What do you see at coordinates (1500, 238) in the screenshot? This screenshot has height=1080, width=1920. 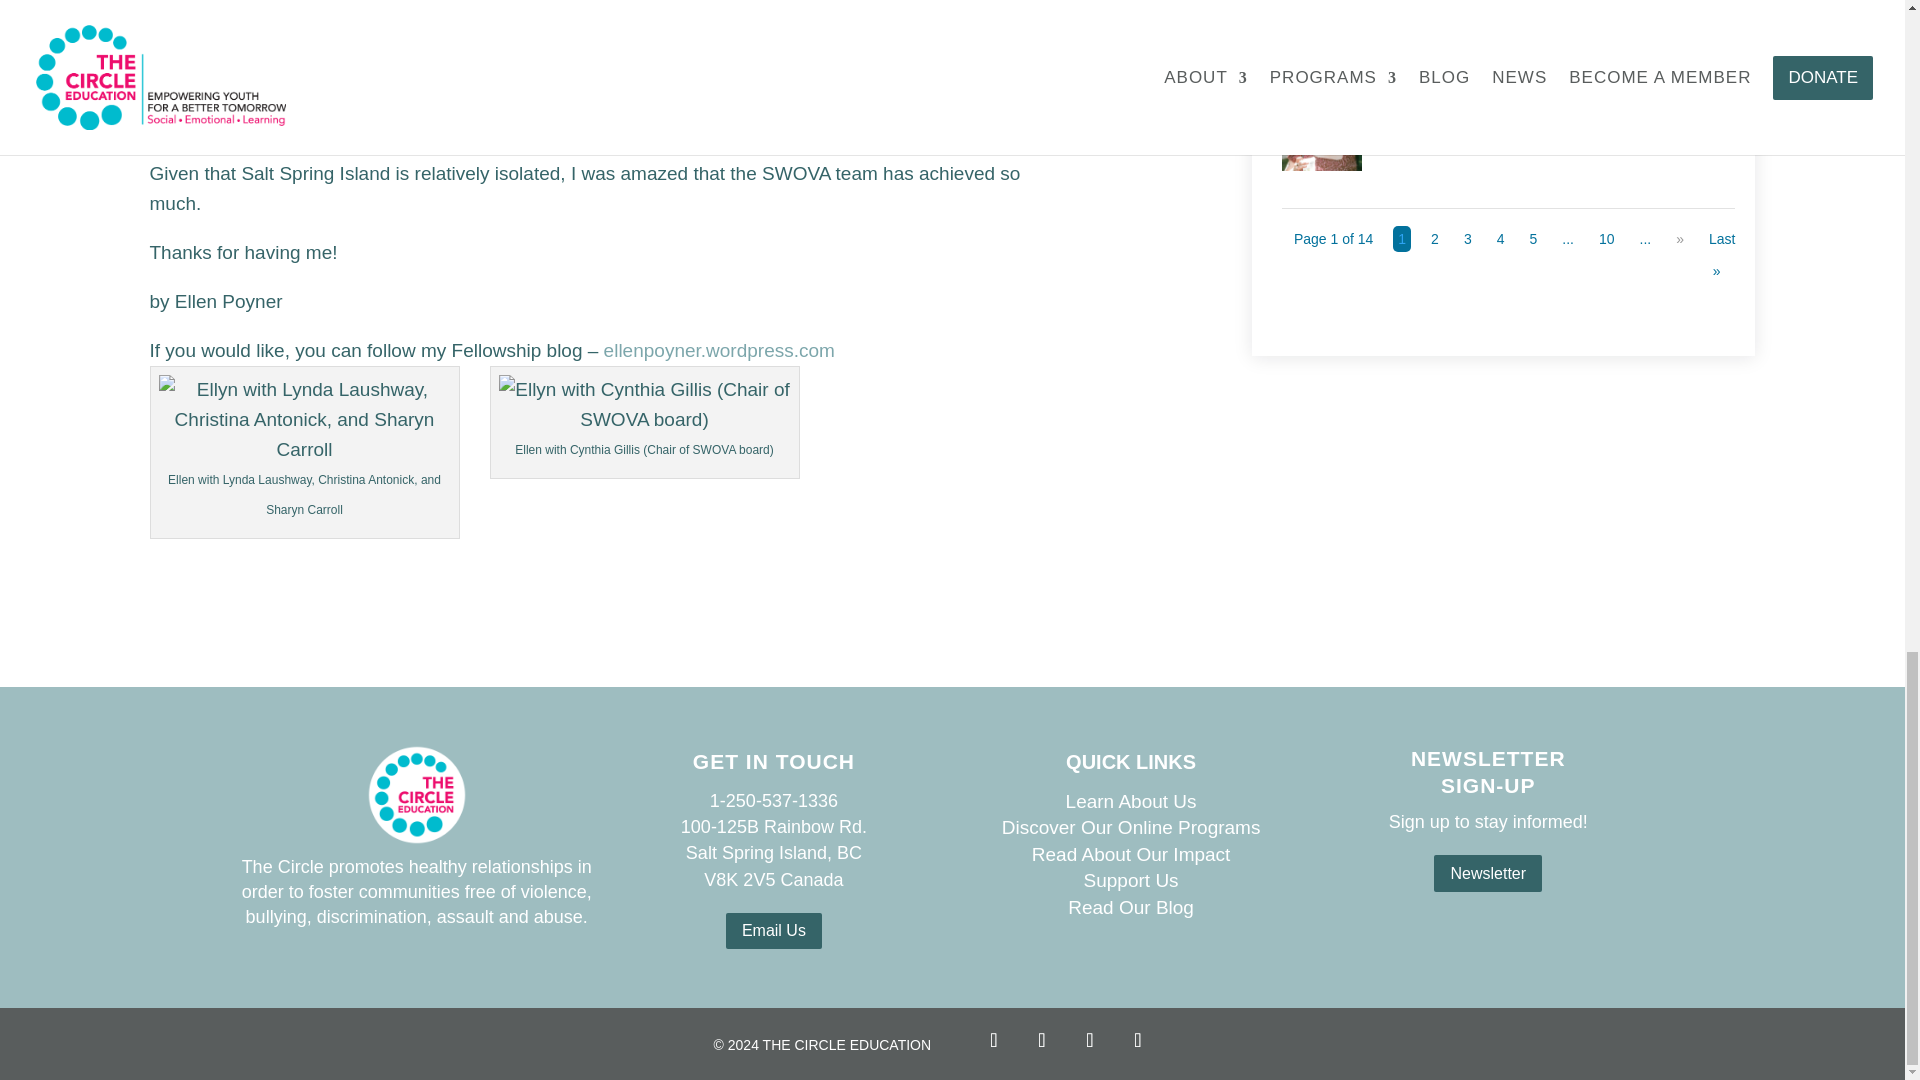 I see `Page 4` at bounding box center [1500, 238].